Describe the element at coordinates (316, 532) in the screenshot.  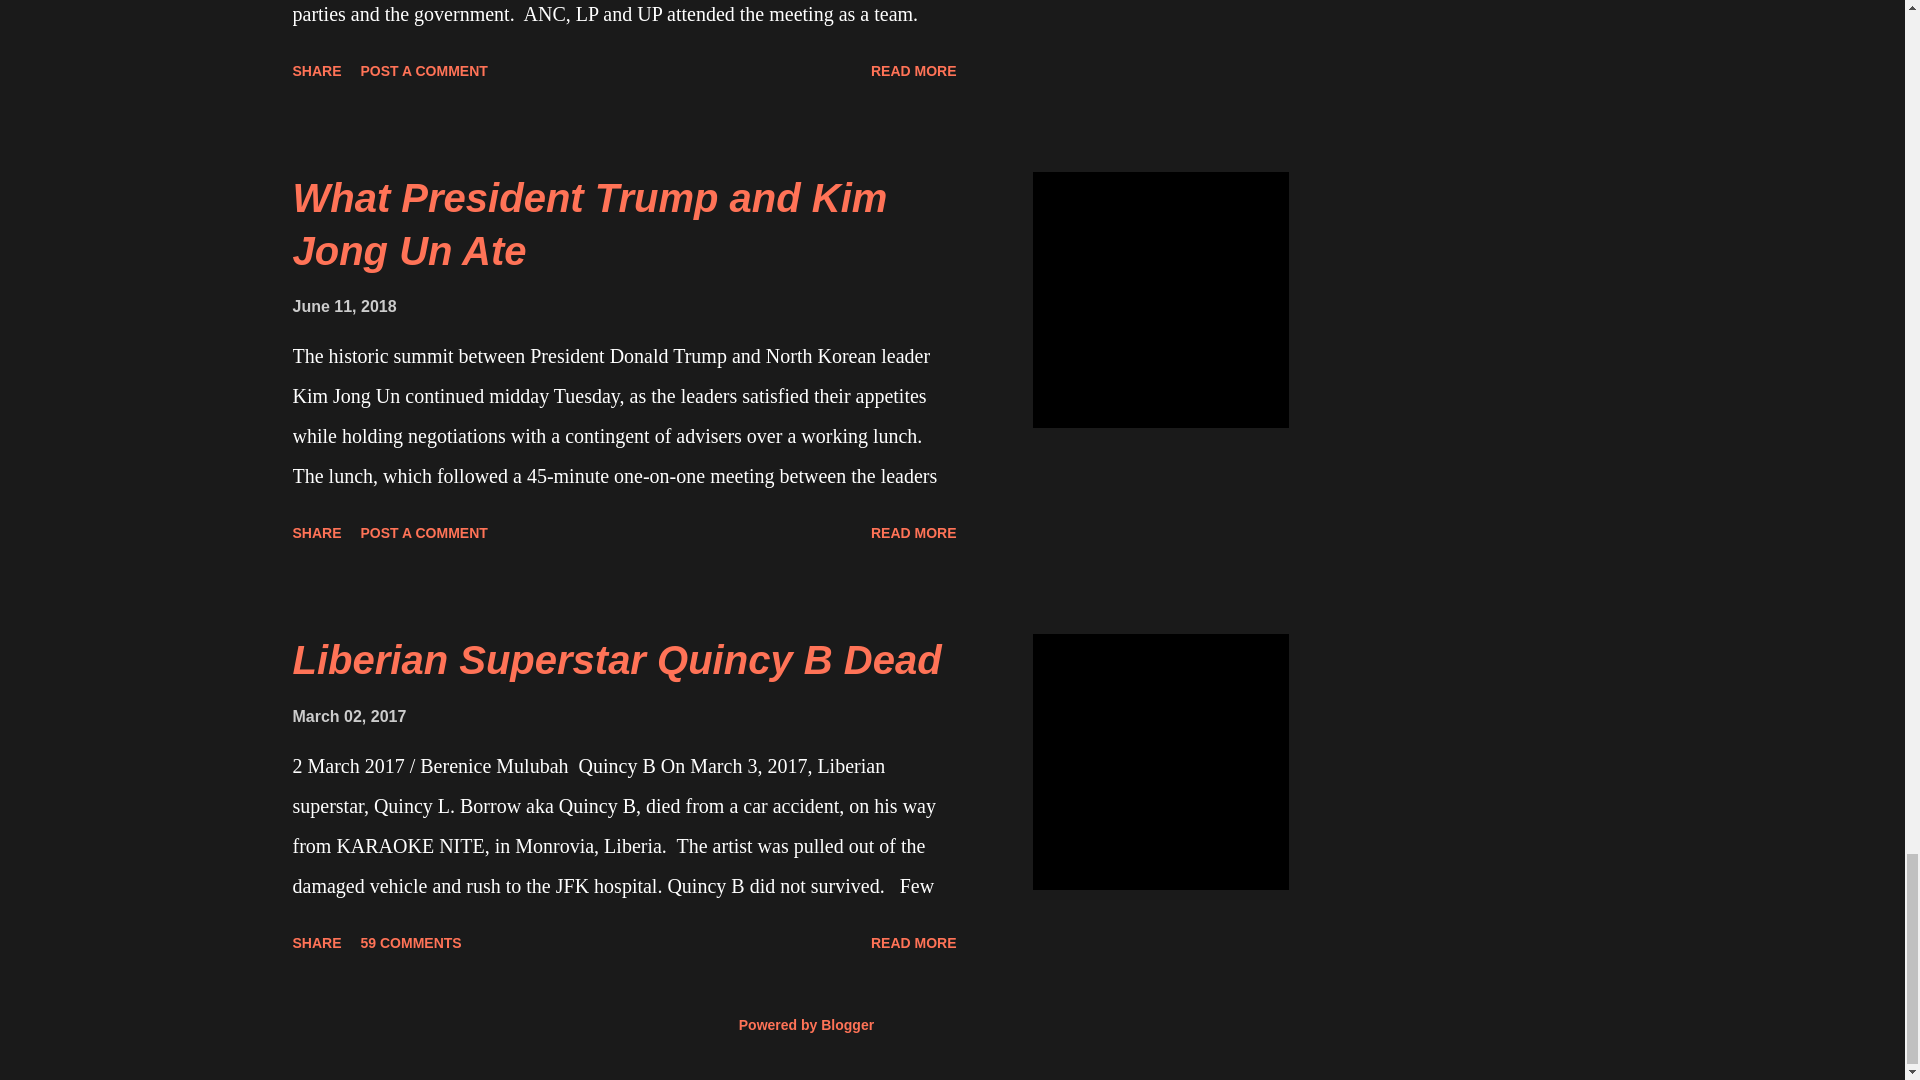
I see `SHARE` at that location.